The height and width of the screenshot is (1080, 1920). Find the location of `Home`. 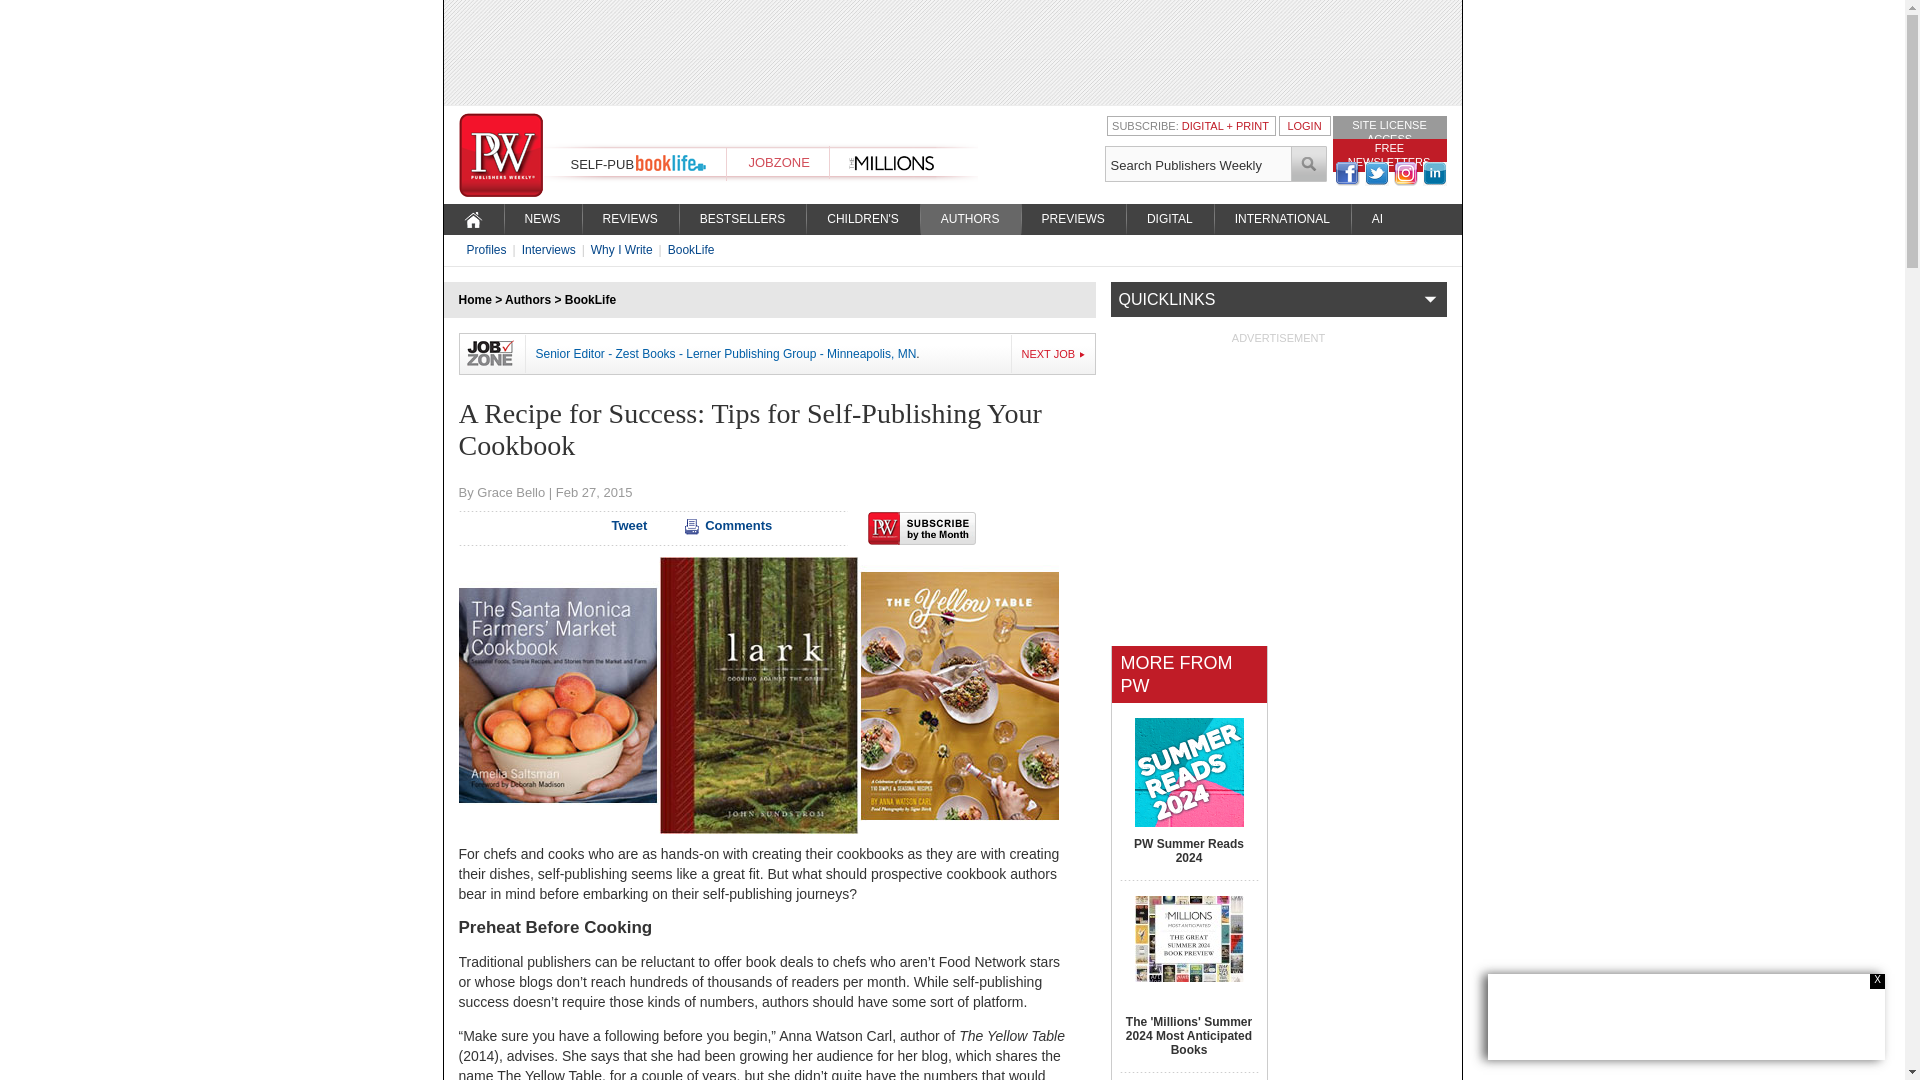

Home is located at coordinates (474, 299).